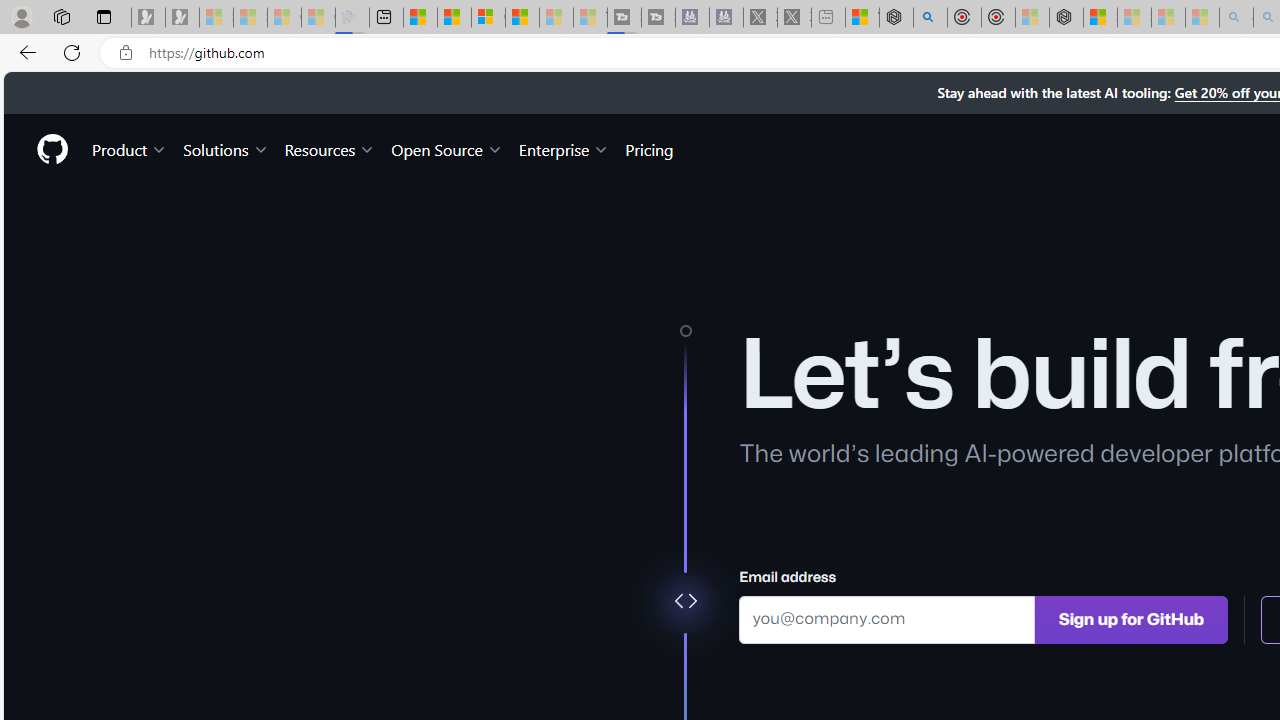 This screenshot has height=720, width=1280. What do you see at coordinates (446, 148) in the screenshot?
I see `Open Source` at bounding box center [446, 148].